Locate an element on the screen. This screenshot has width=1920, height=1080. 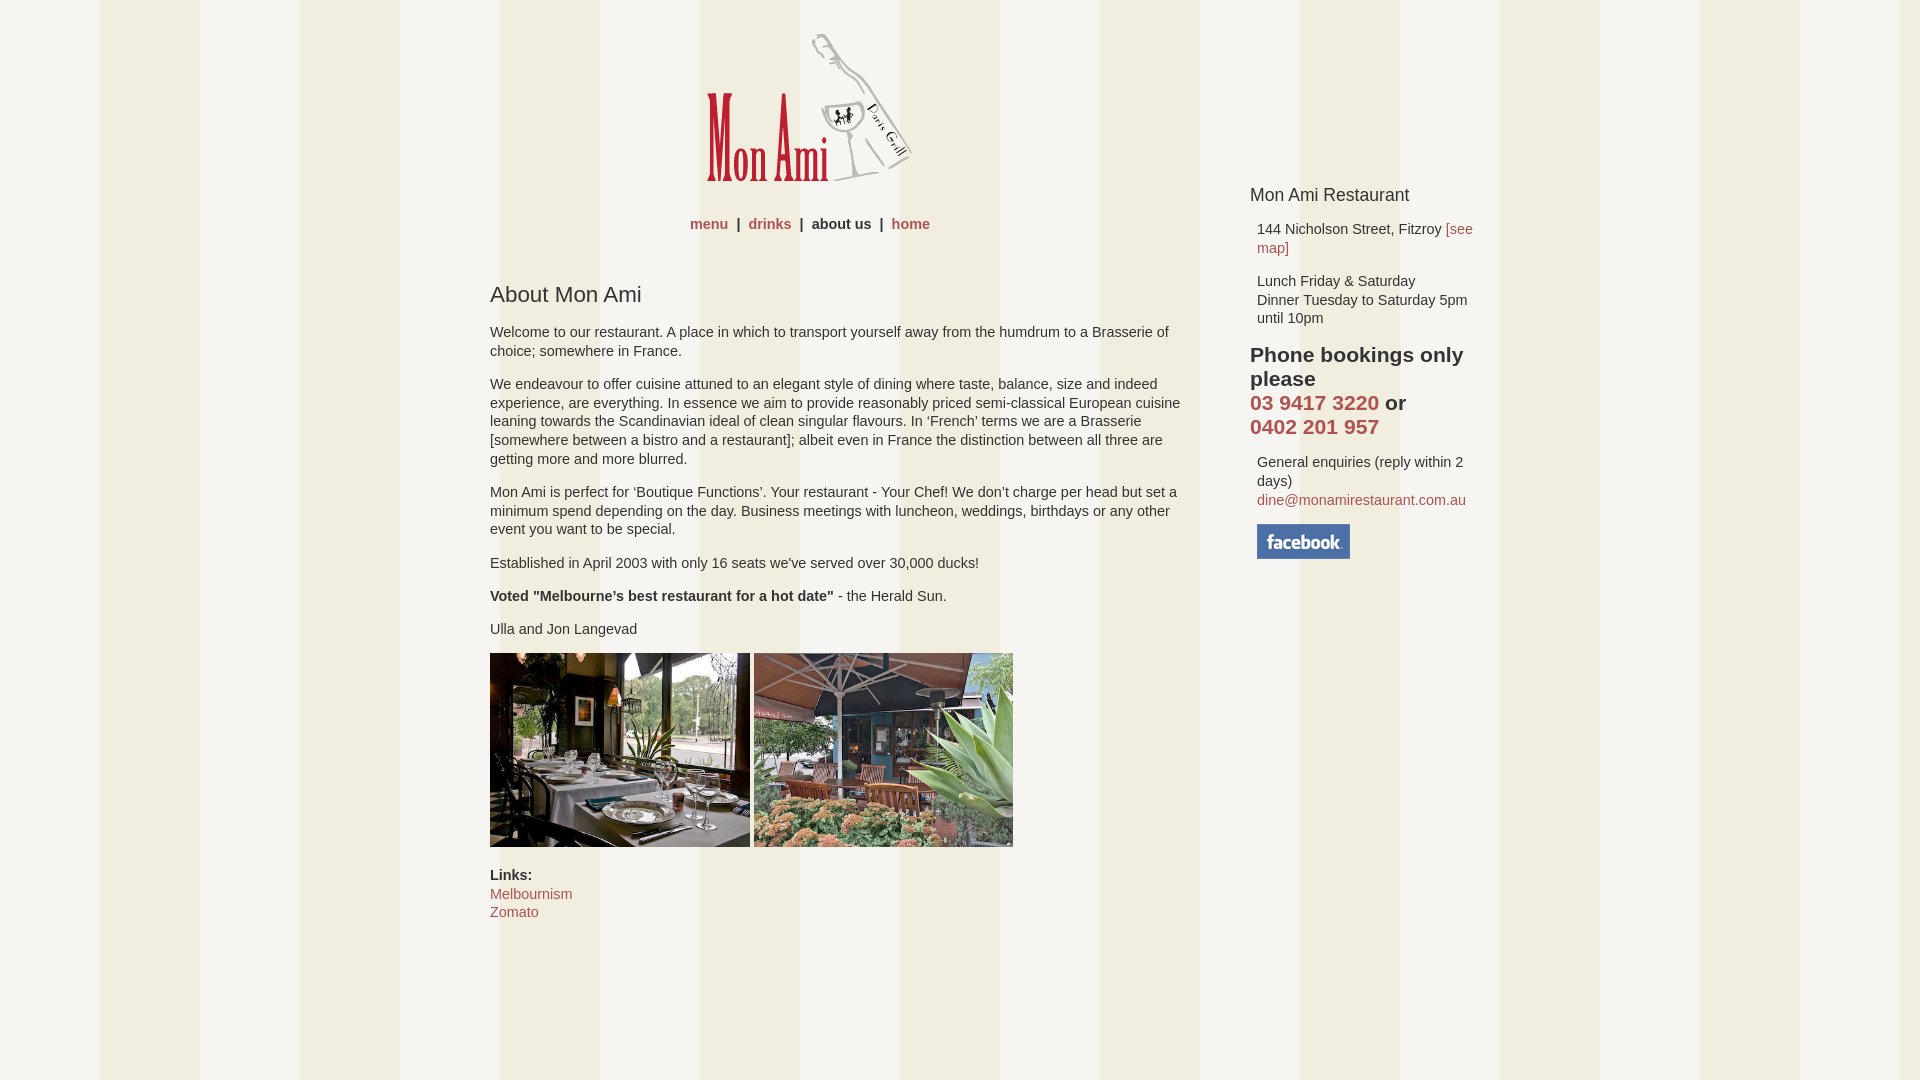
Zomato is located at coordinates (514, 912).